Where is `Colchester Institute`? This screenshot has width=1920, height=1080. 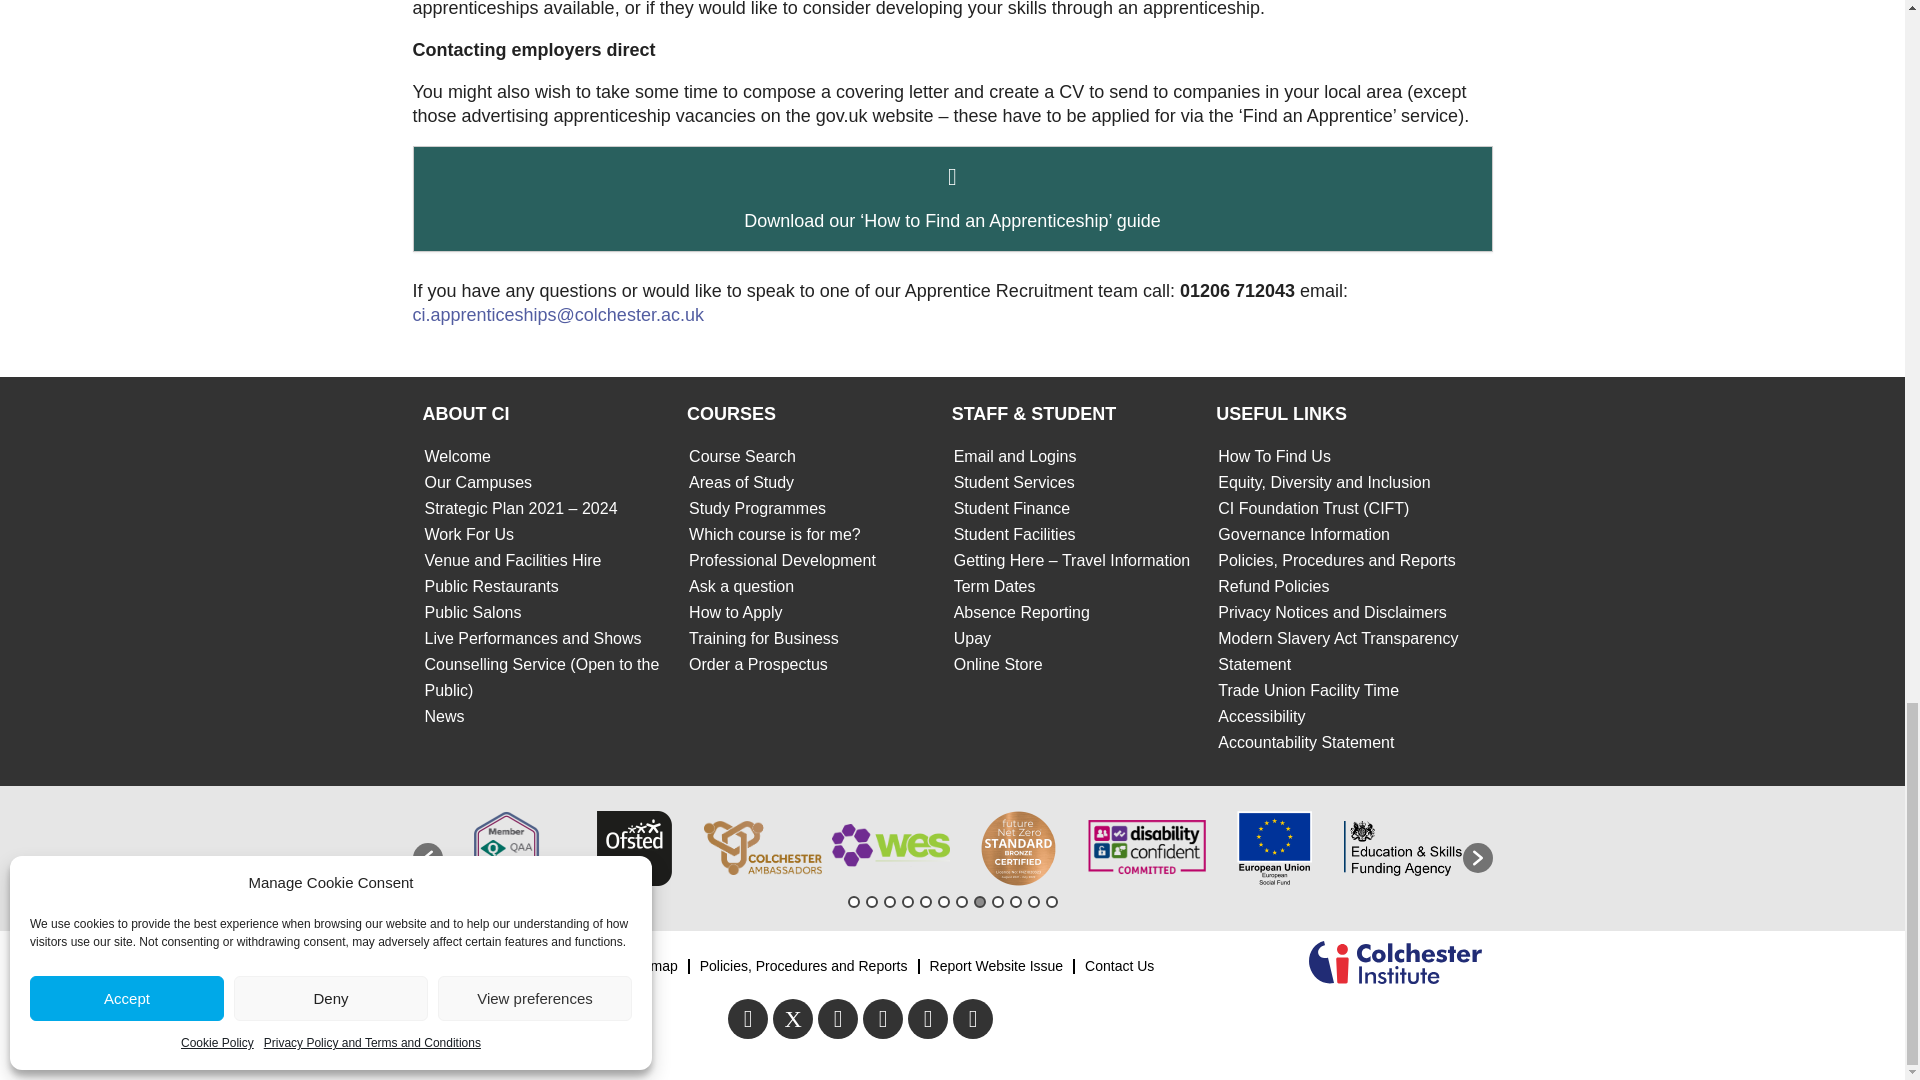
Colchester Institute is located at coordinates (1396, 965).